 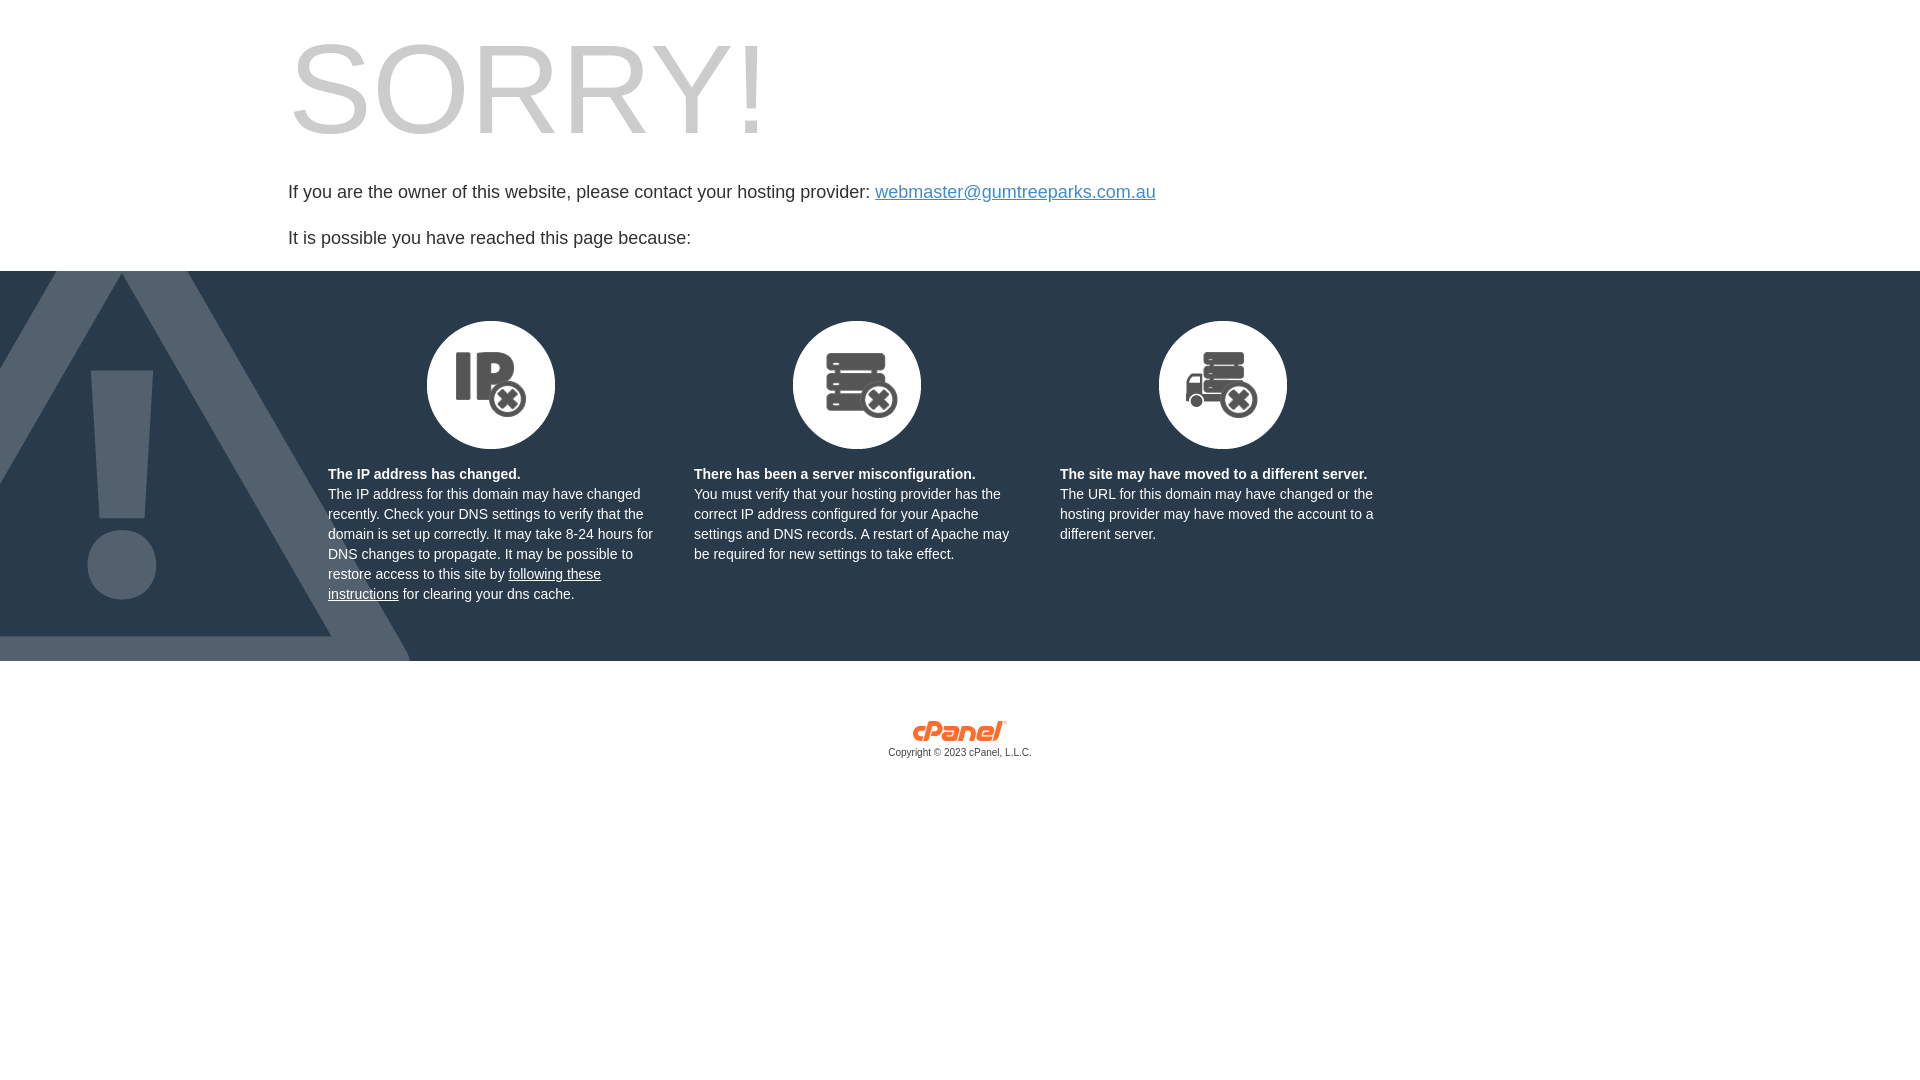 I want to click on following these instructions, so click(x=464, y=584).